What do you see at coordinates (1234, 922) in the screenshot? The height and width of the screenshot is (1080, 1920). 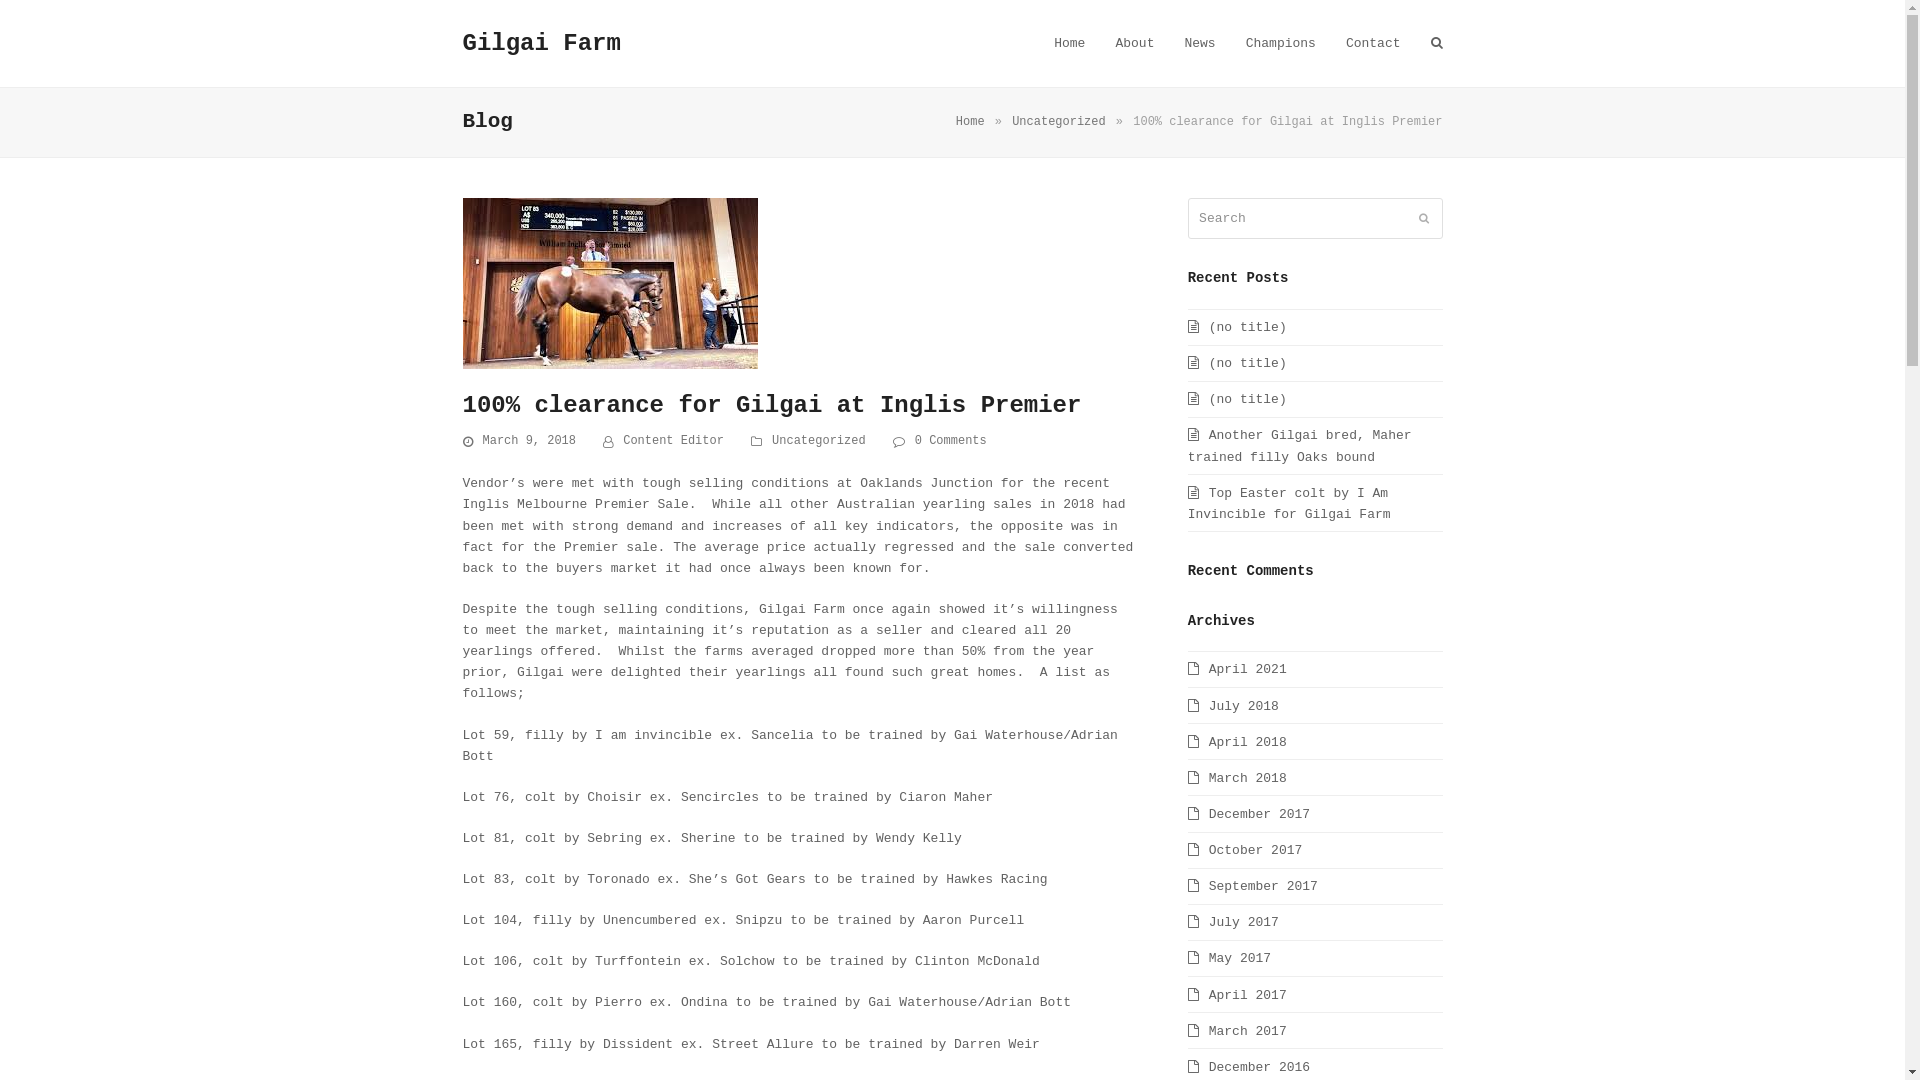 I see `July 2017` at bounding box center [1234, 922].